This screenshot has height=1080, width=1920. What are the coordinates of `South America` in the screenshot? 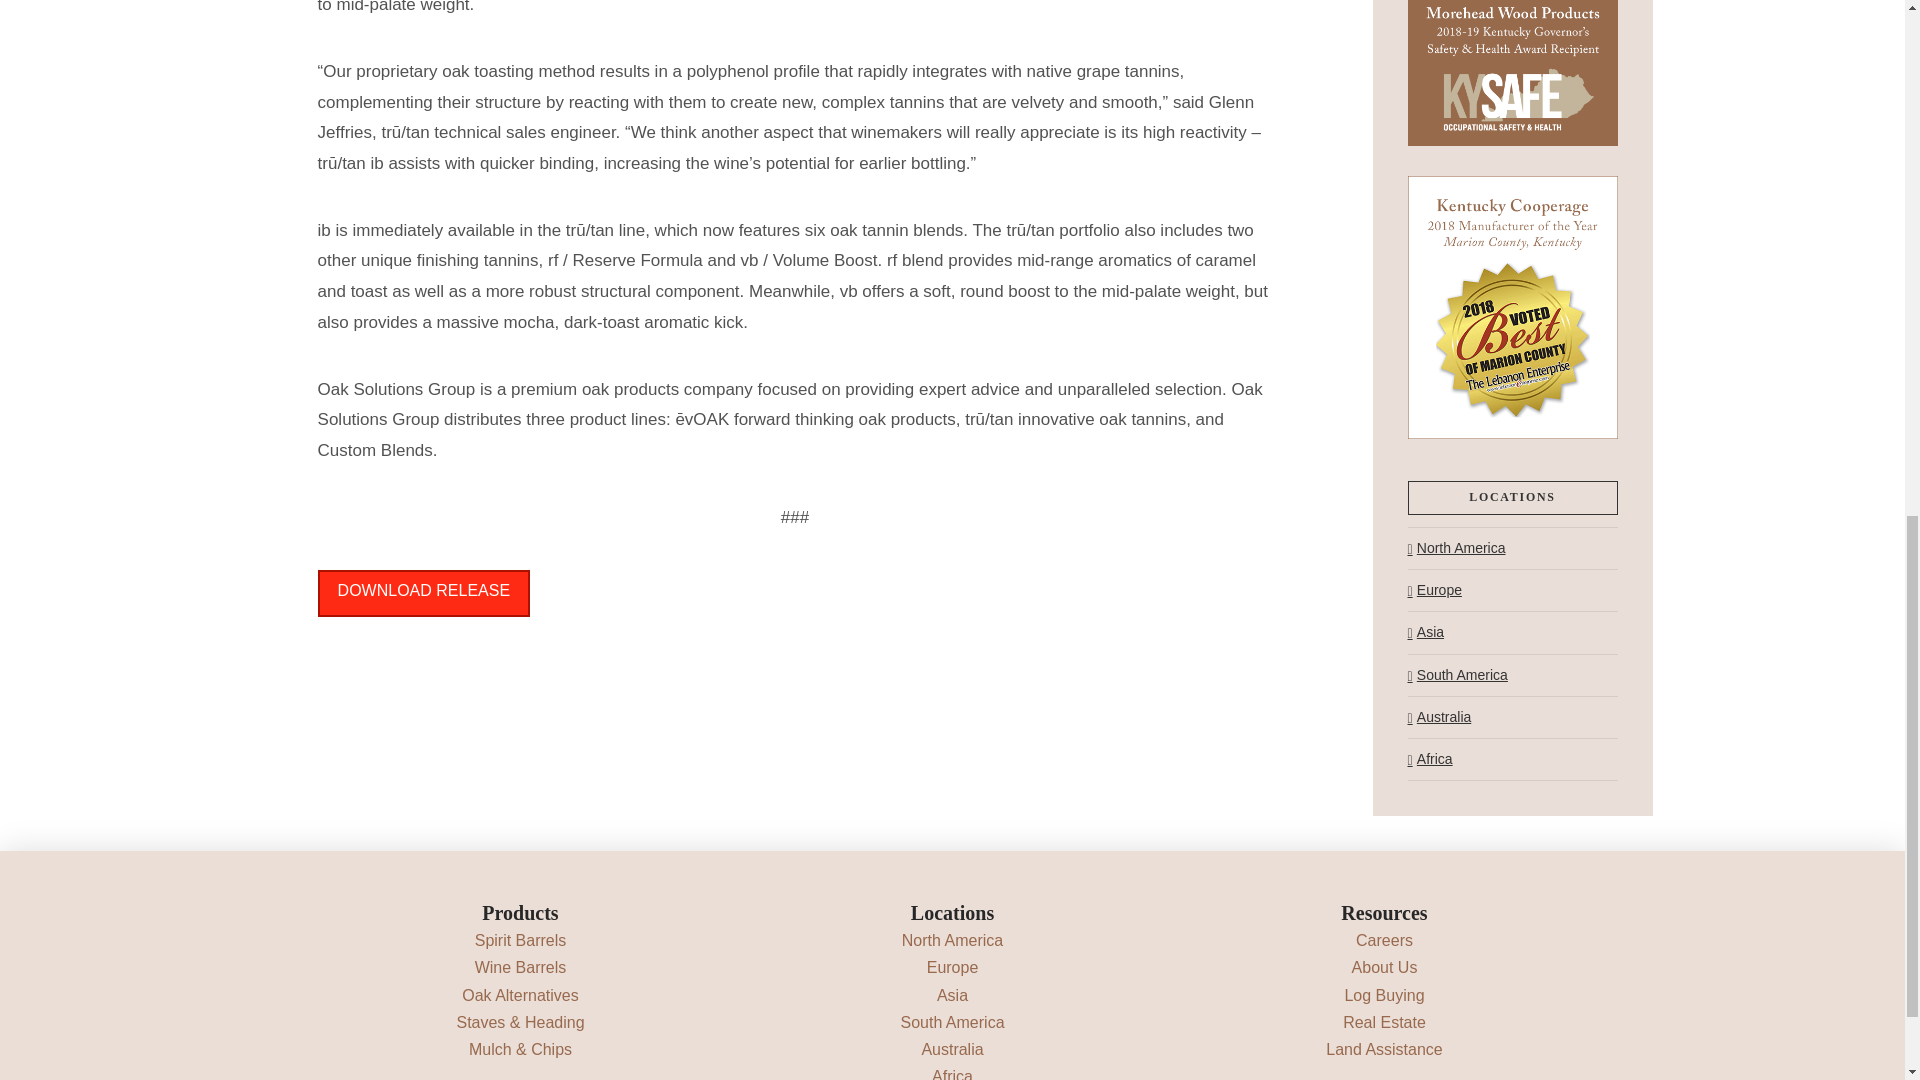 It's located at (1457, 674).